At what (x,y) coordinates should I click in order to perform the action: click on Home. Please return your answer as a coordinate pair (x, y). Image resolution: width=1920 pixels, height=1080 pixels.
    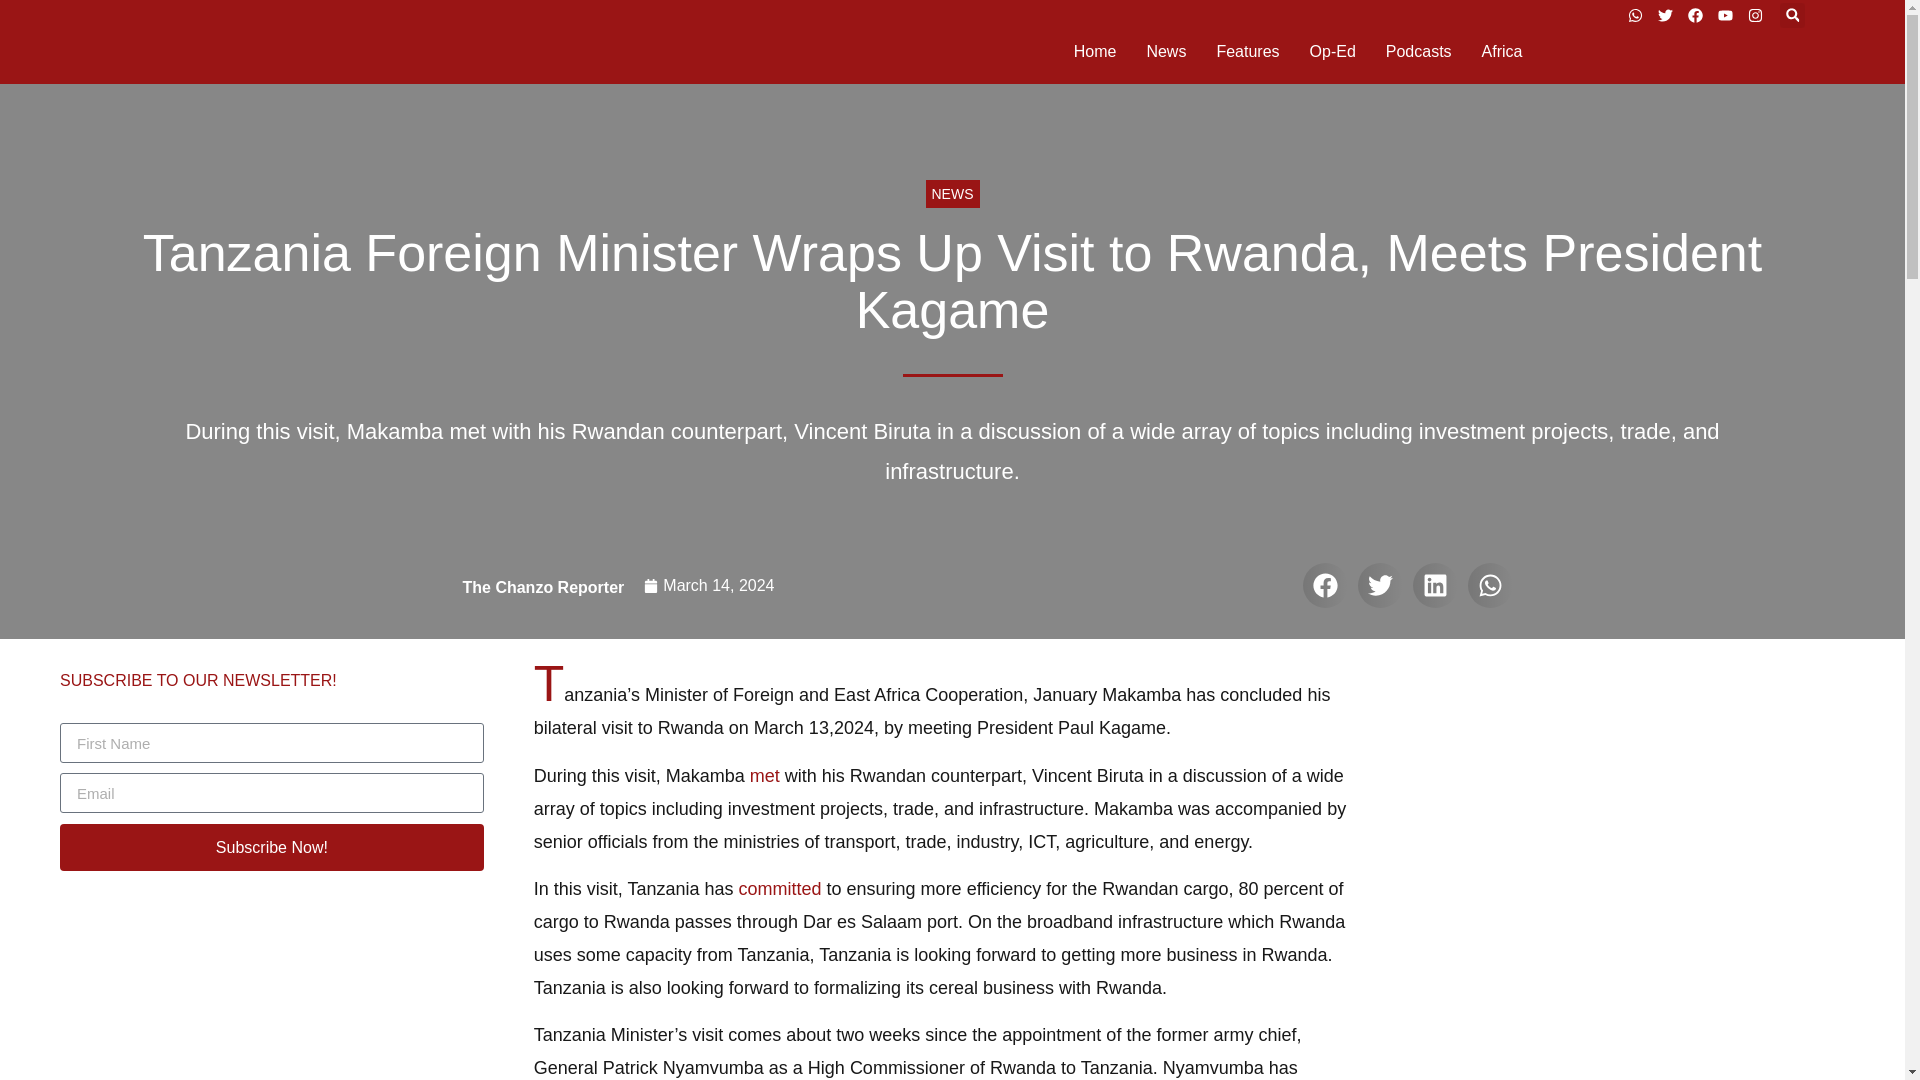
    Looking at the image, I should click on (1095, 51).